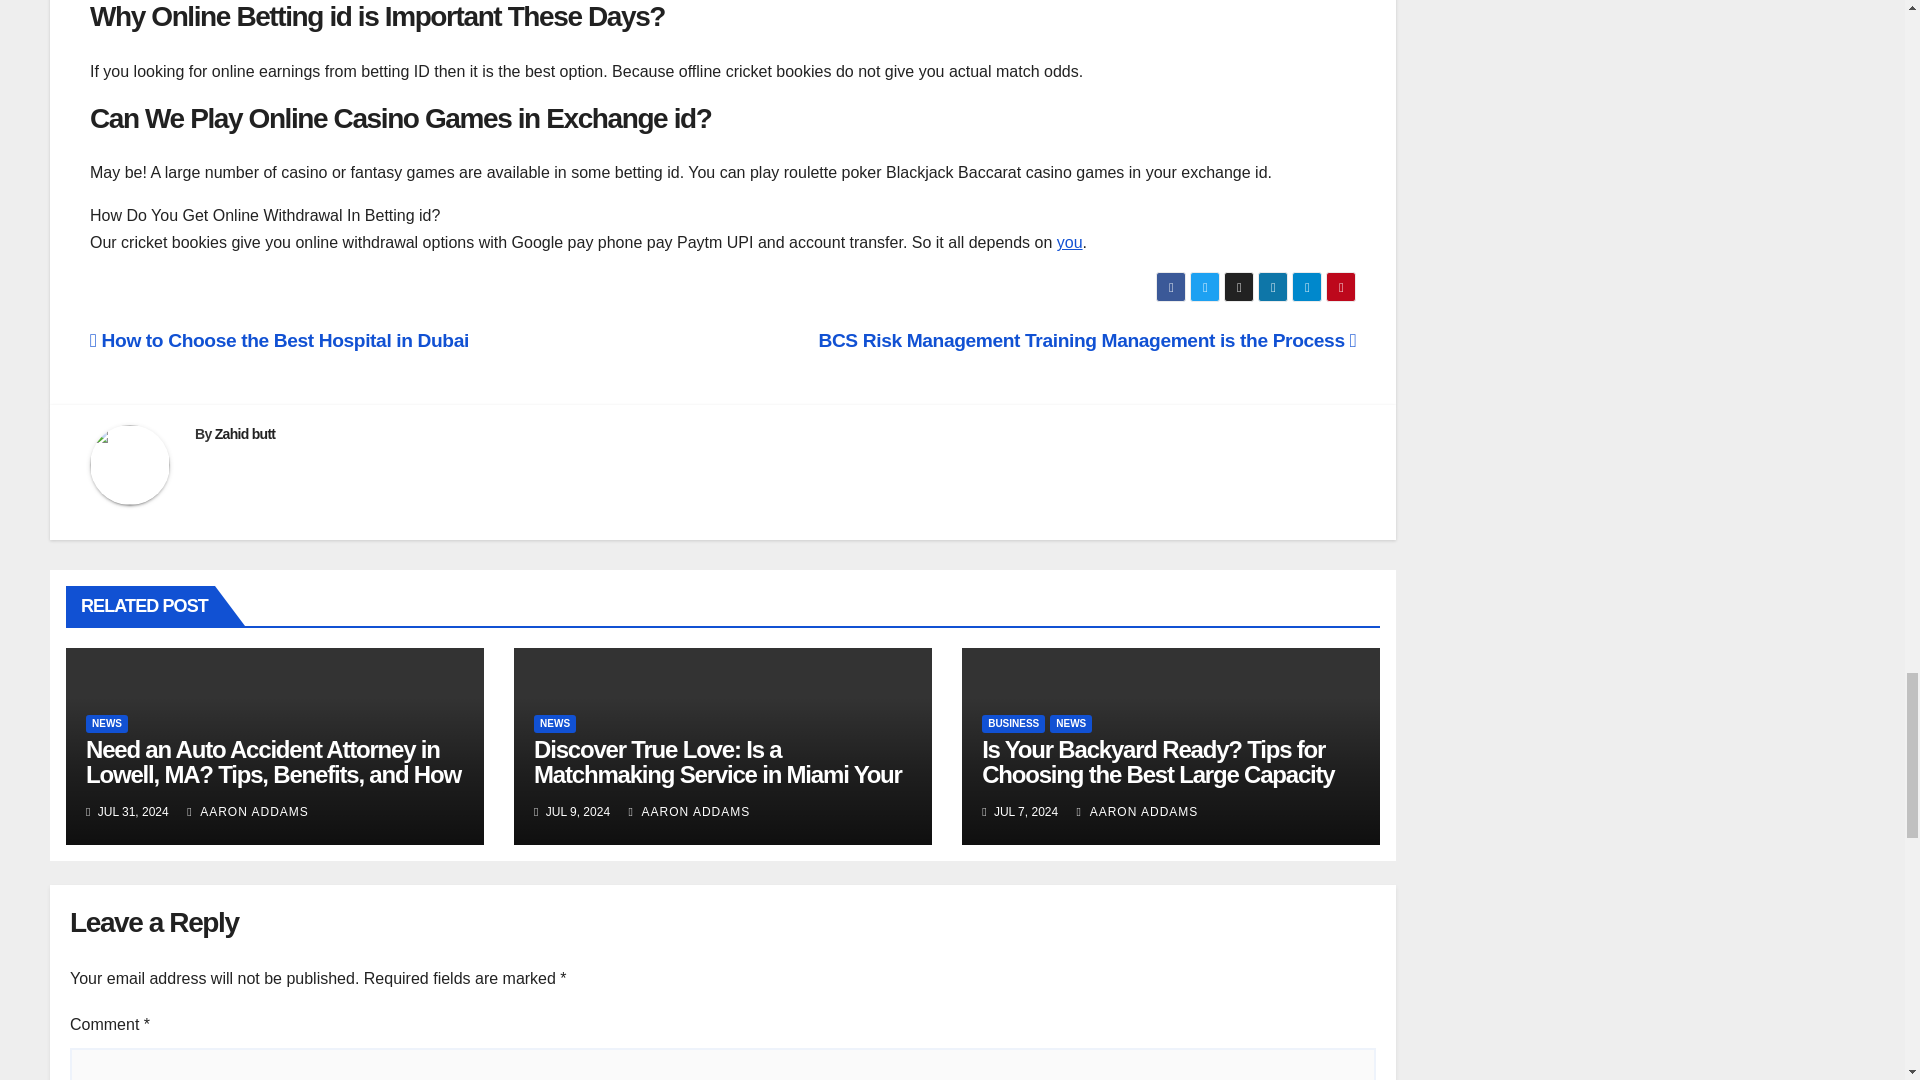 This screenshot has height=1080, width=1920. I want to click on How to Choose the Best Hospital in Dubai, so click(279, 340).